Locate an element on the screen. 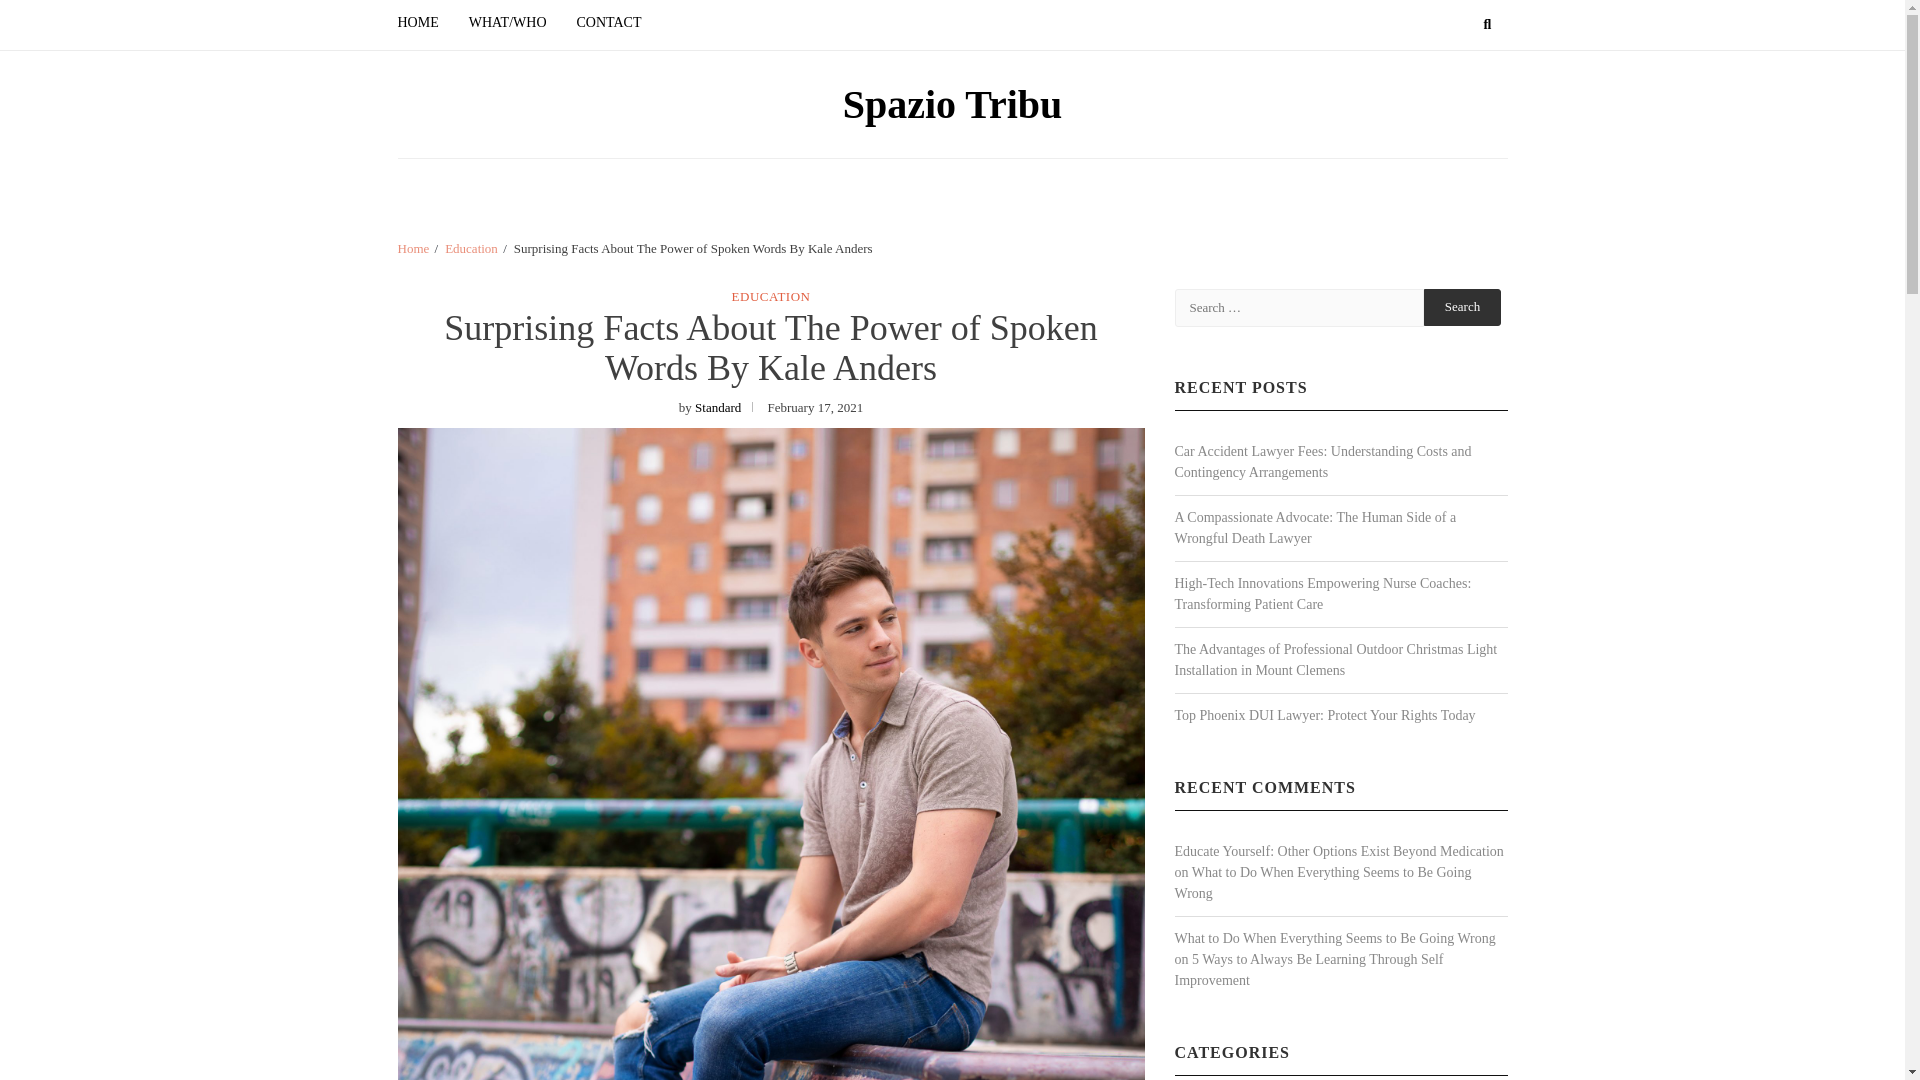 The image size is (1920, 1080). CONTACT is located at coordinates (609, 23).